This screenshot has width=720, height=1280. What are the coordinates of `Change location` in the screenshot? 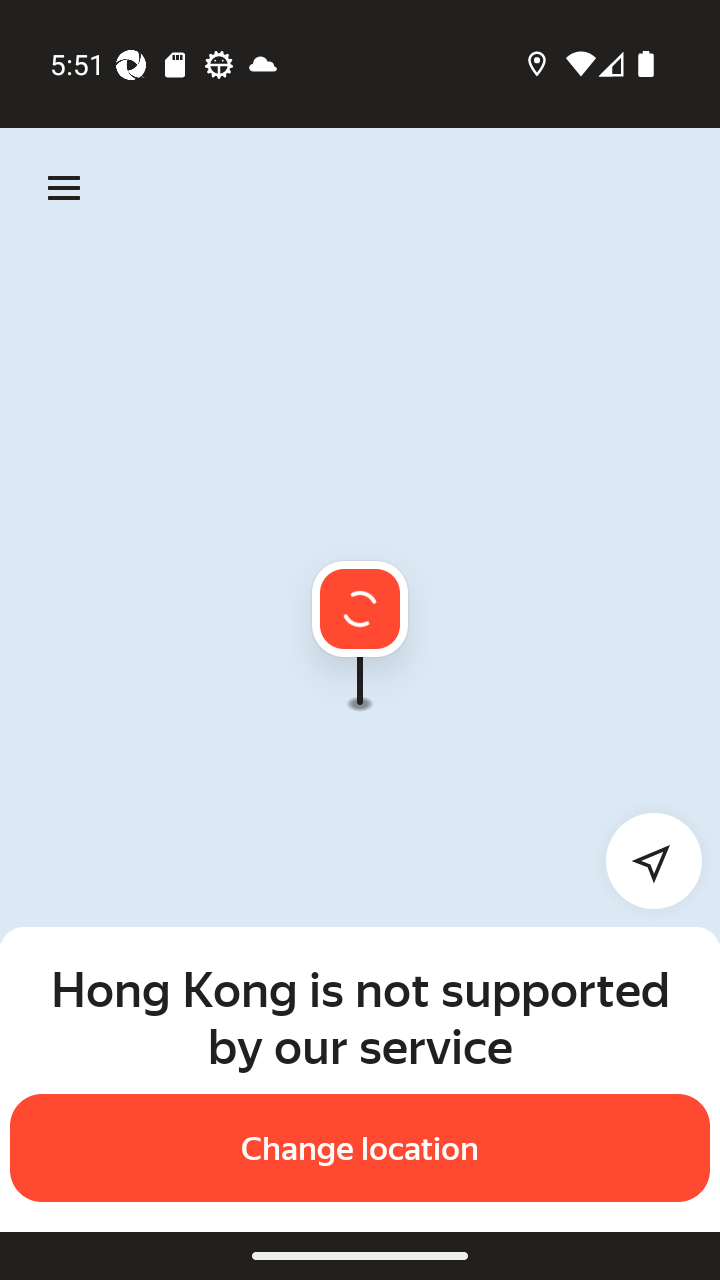 It's located at (360, 1148).